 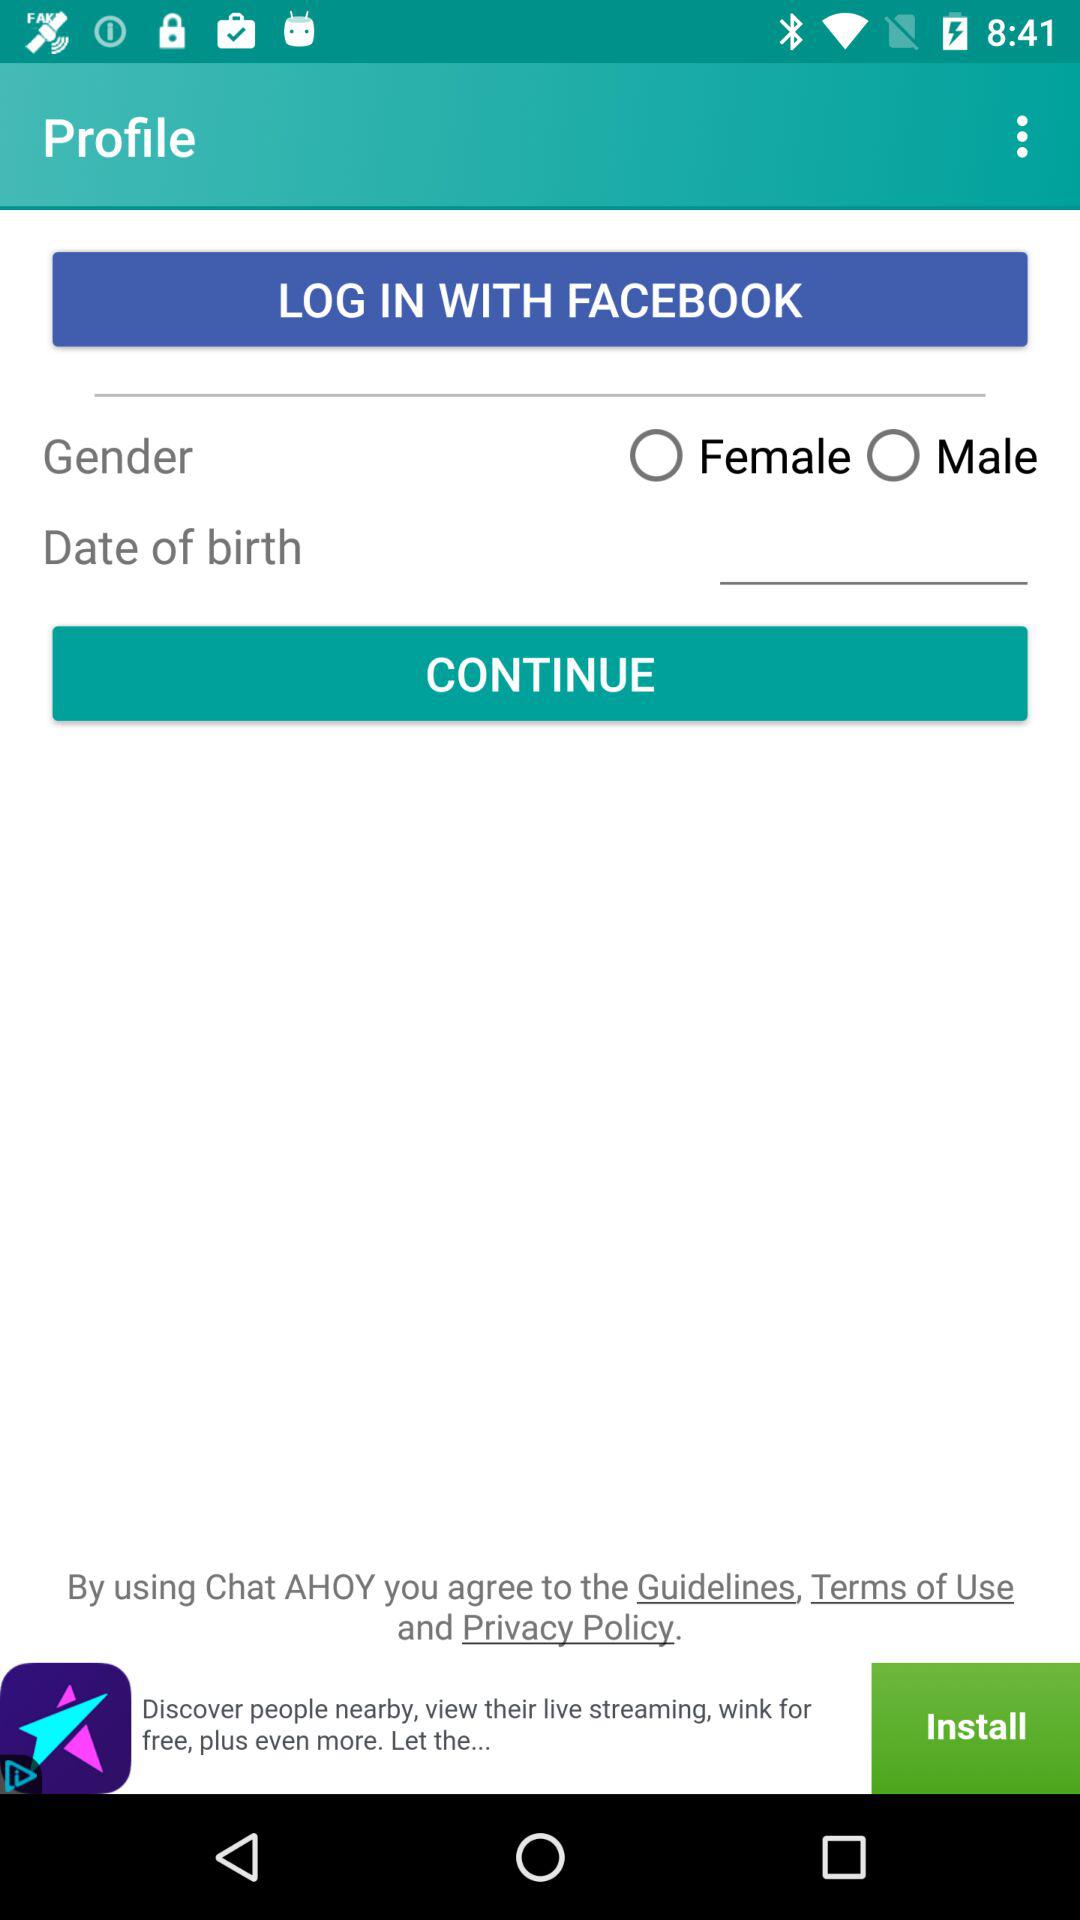 What do you see at coordinates (874, 546) in the screenshot?
I see `open item to the right of gender` at bounding box center [874, 546].